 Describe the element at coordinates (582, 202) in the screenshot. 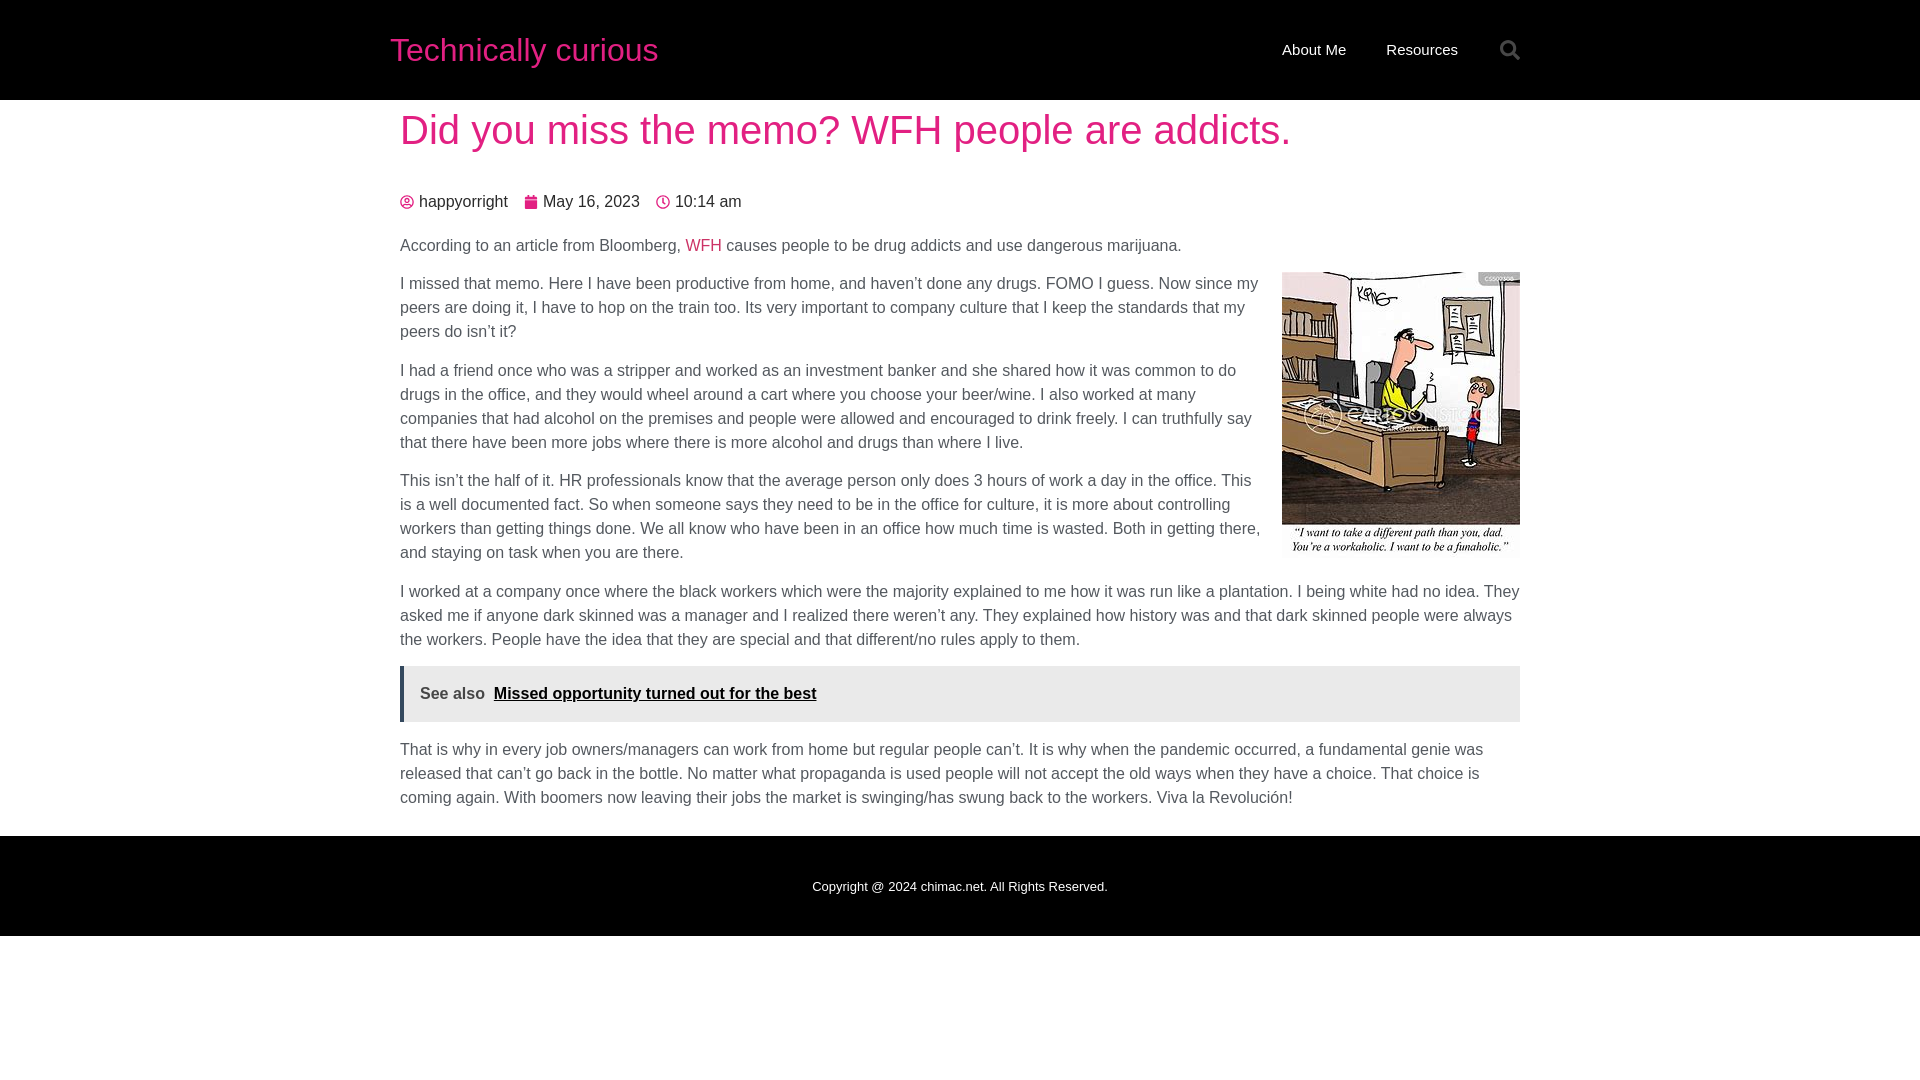

I see `May 16, 2023` at that location.